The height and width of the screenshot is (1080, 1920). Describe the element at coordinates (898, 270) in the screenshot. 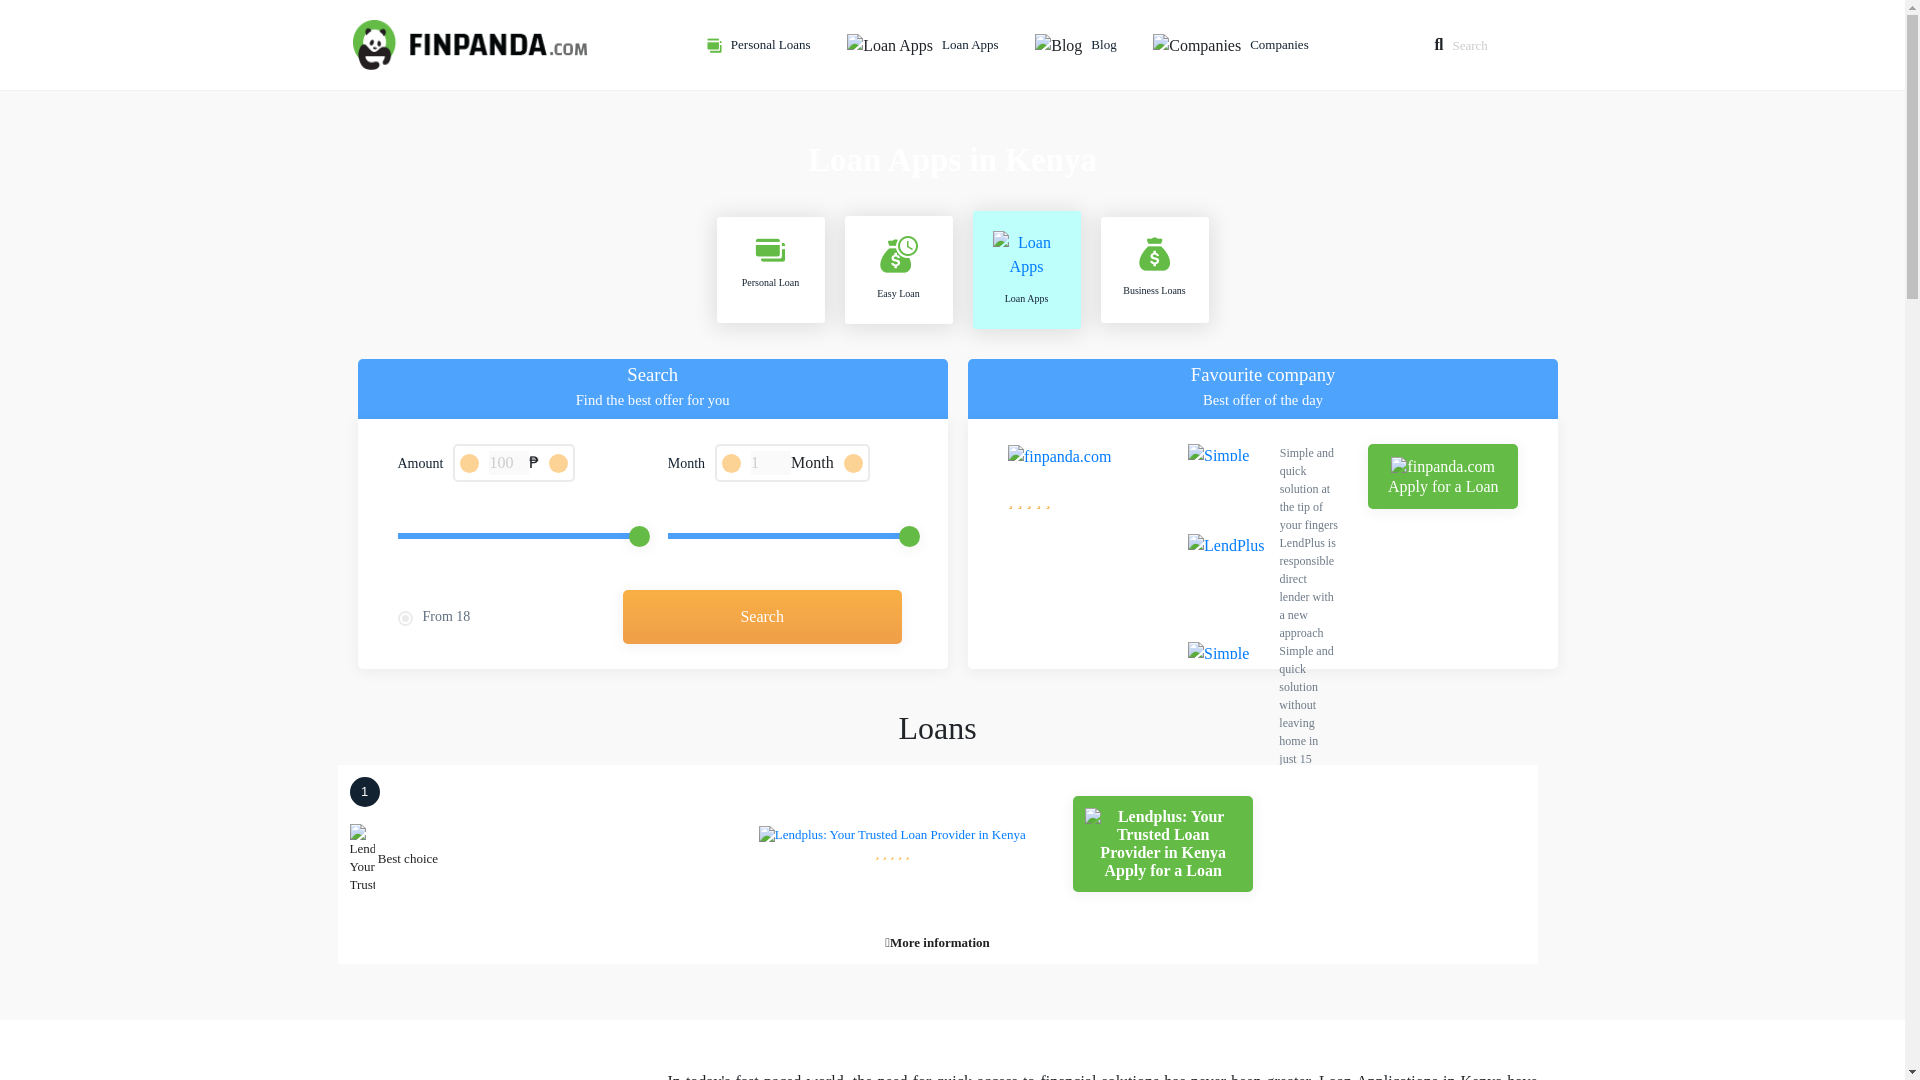

I see `Easy Loan` at that location.